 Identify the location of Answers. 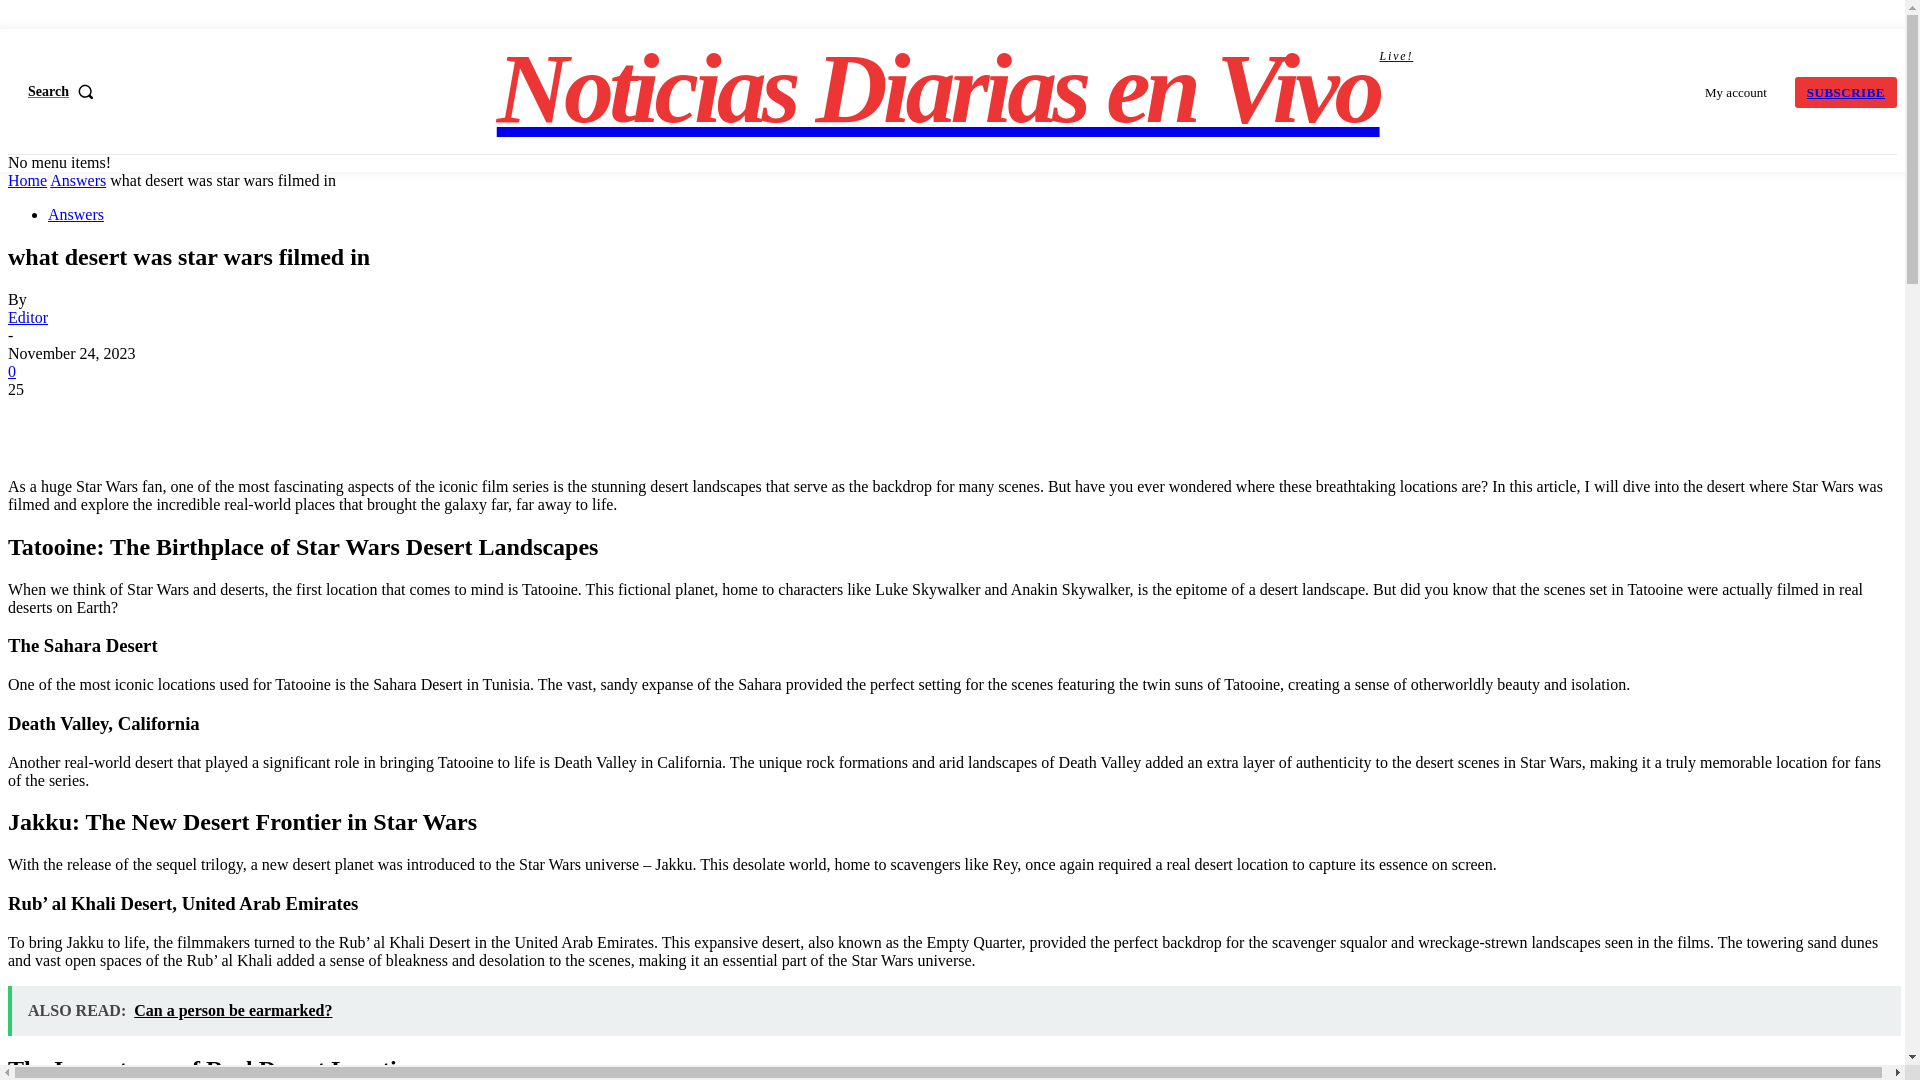
(76, 214).